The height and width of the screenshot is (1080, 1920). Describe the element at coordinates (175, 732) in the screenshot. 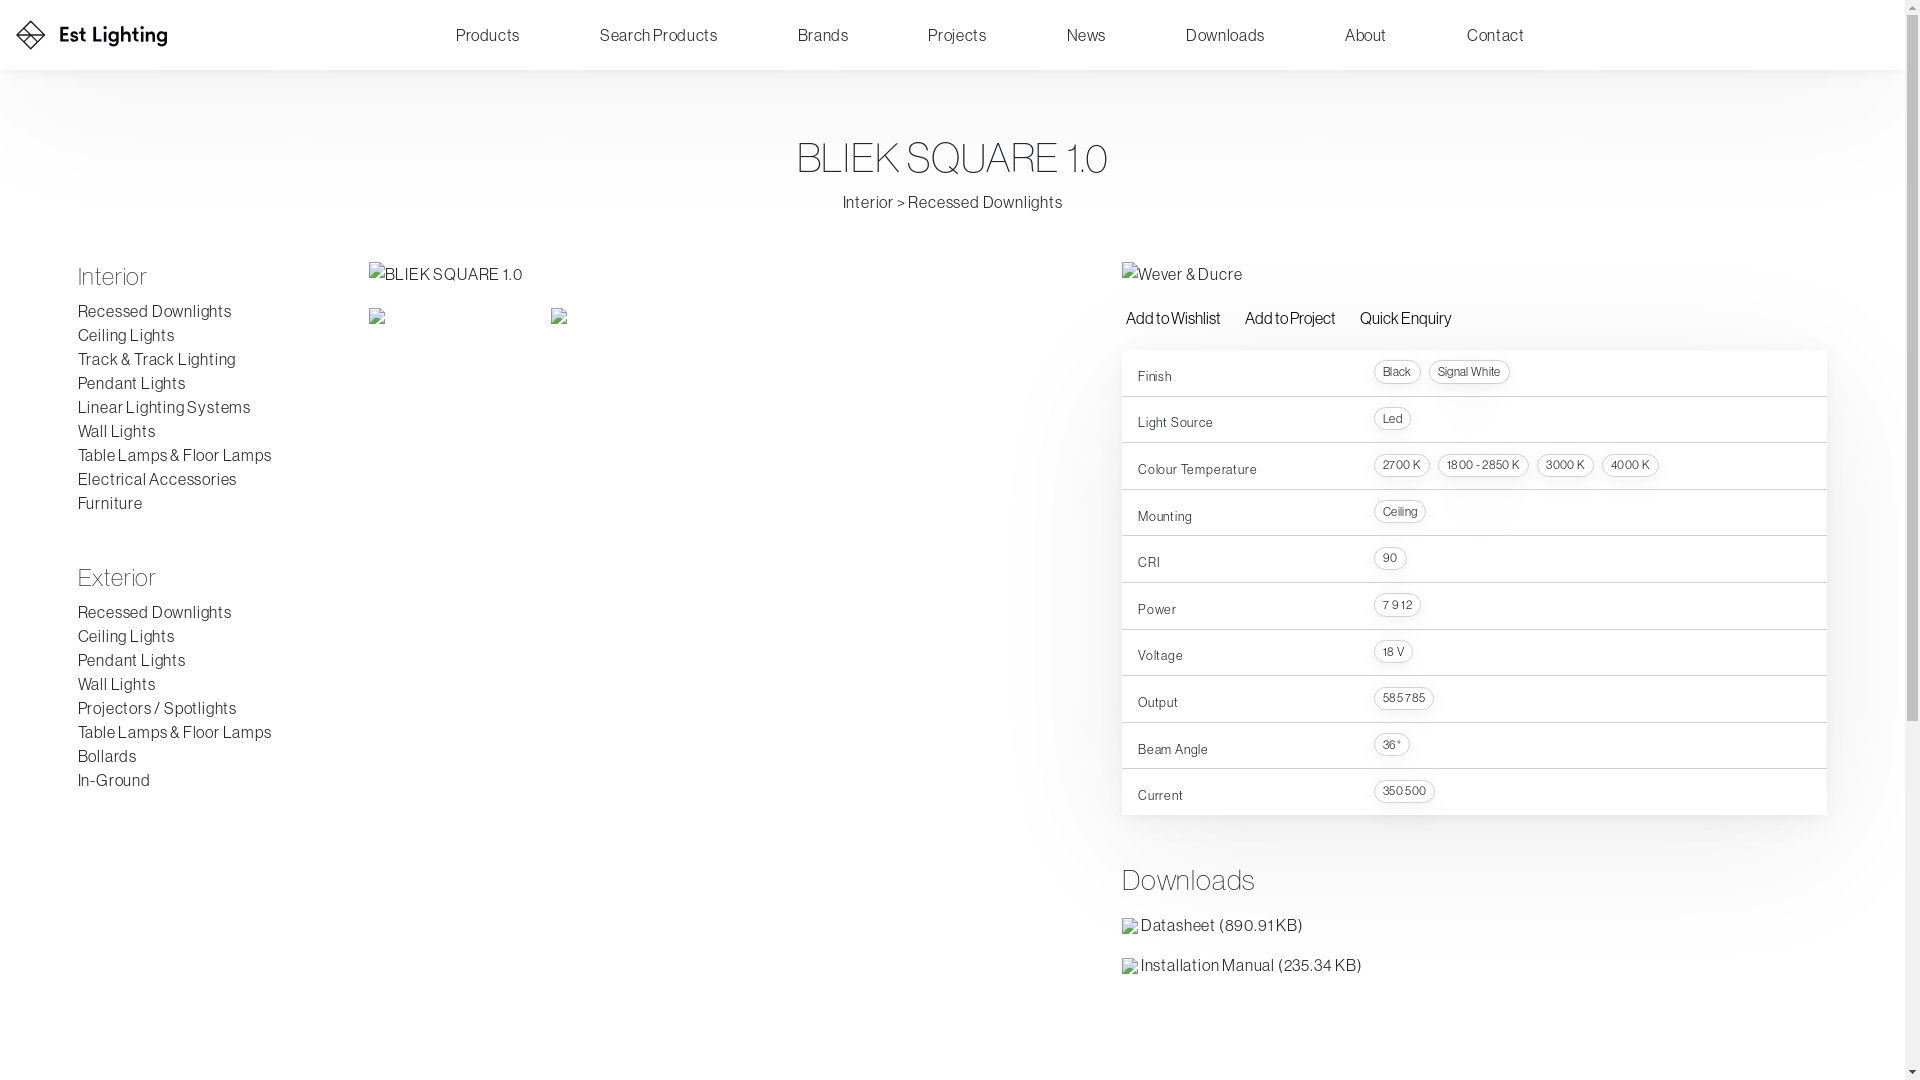

I see `Table Lamps & Floor Lamps` at that location.